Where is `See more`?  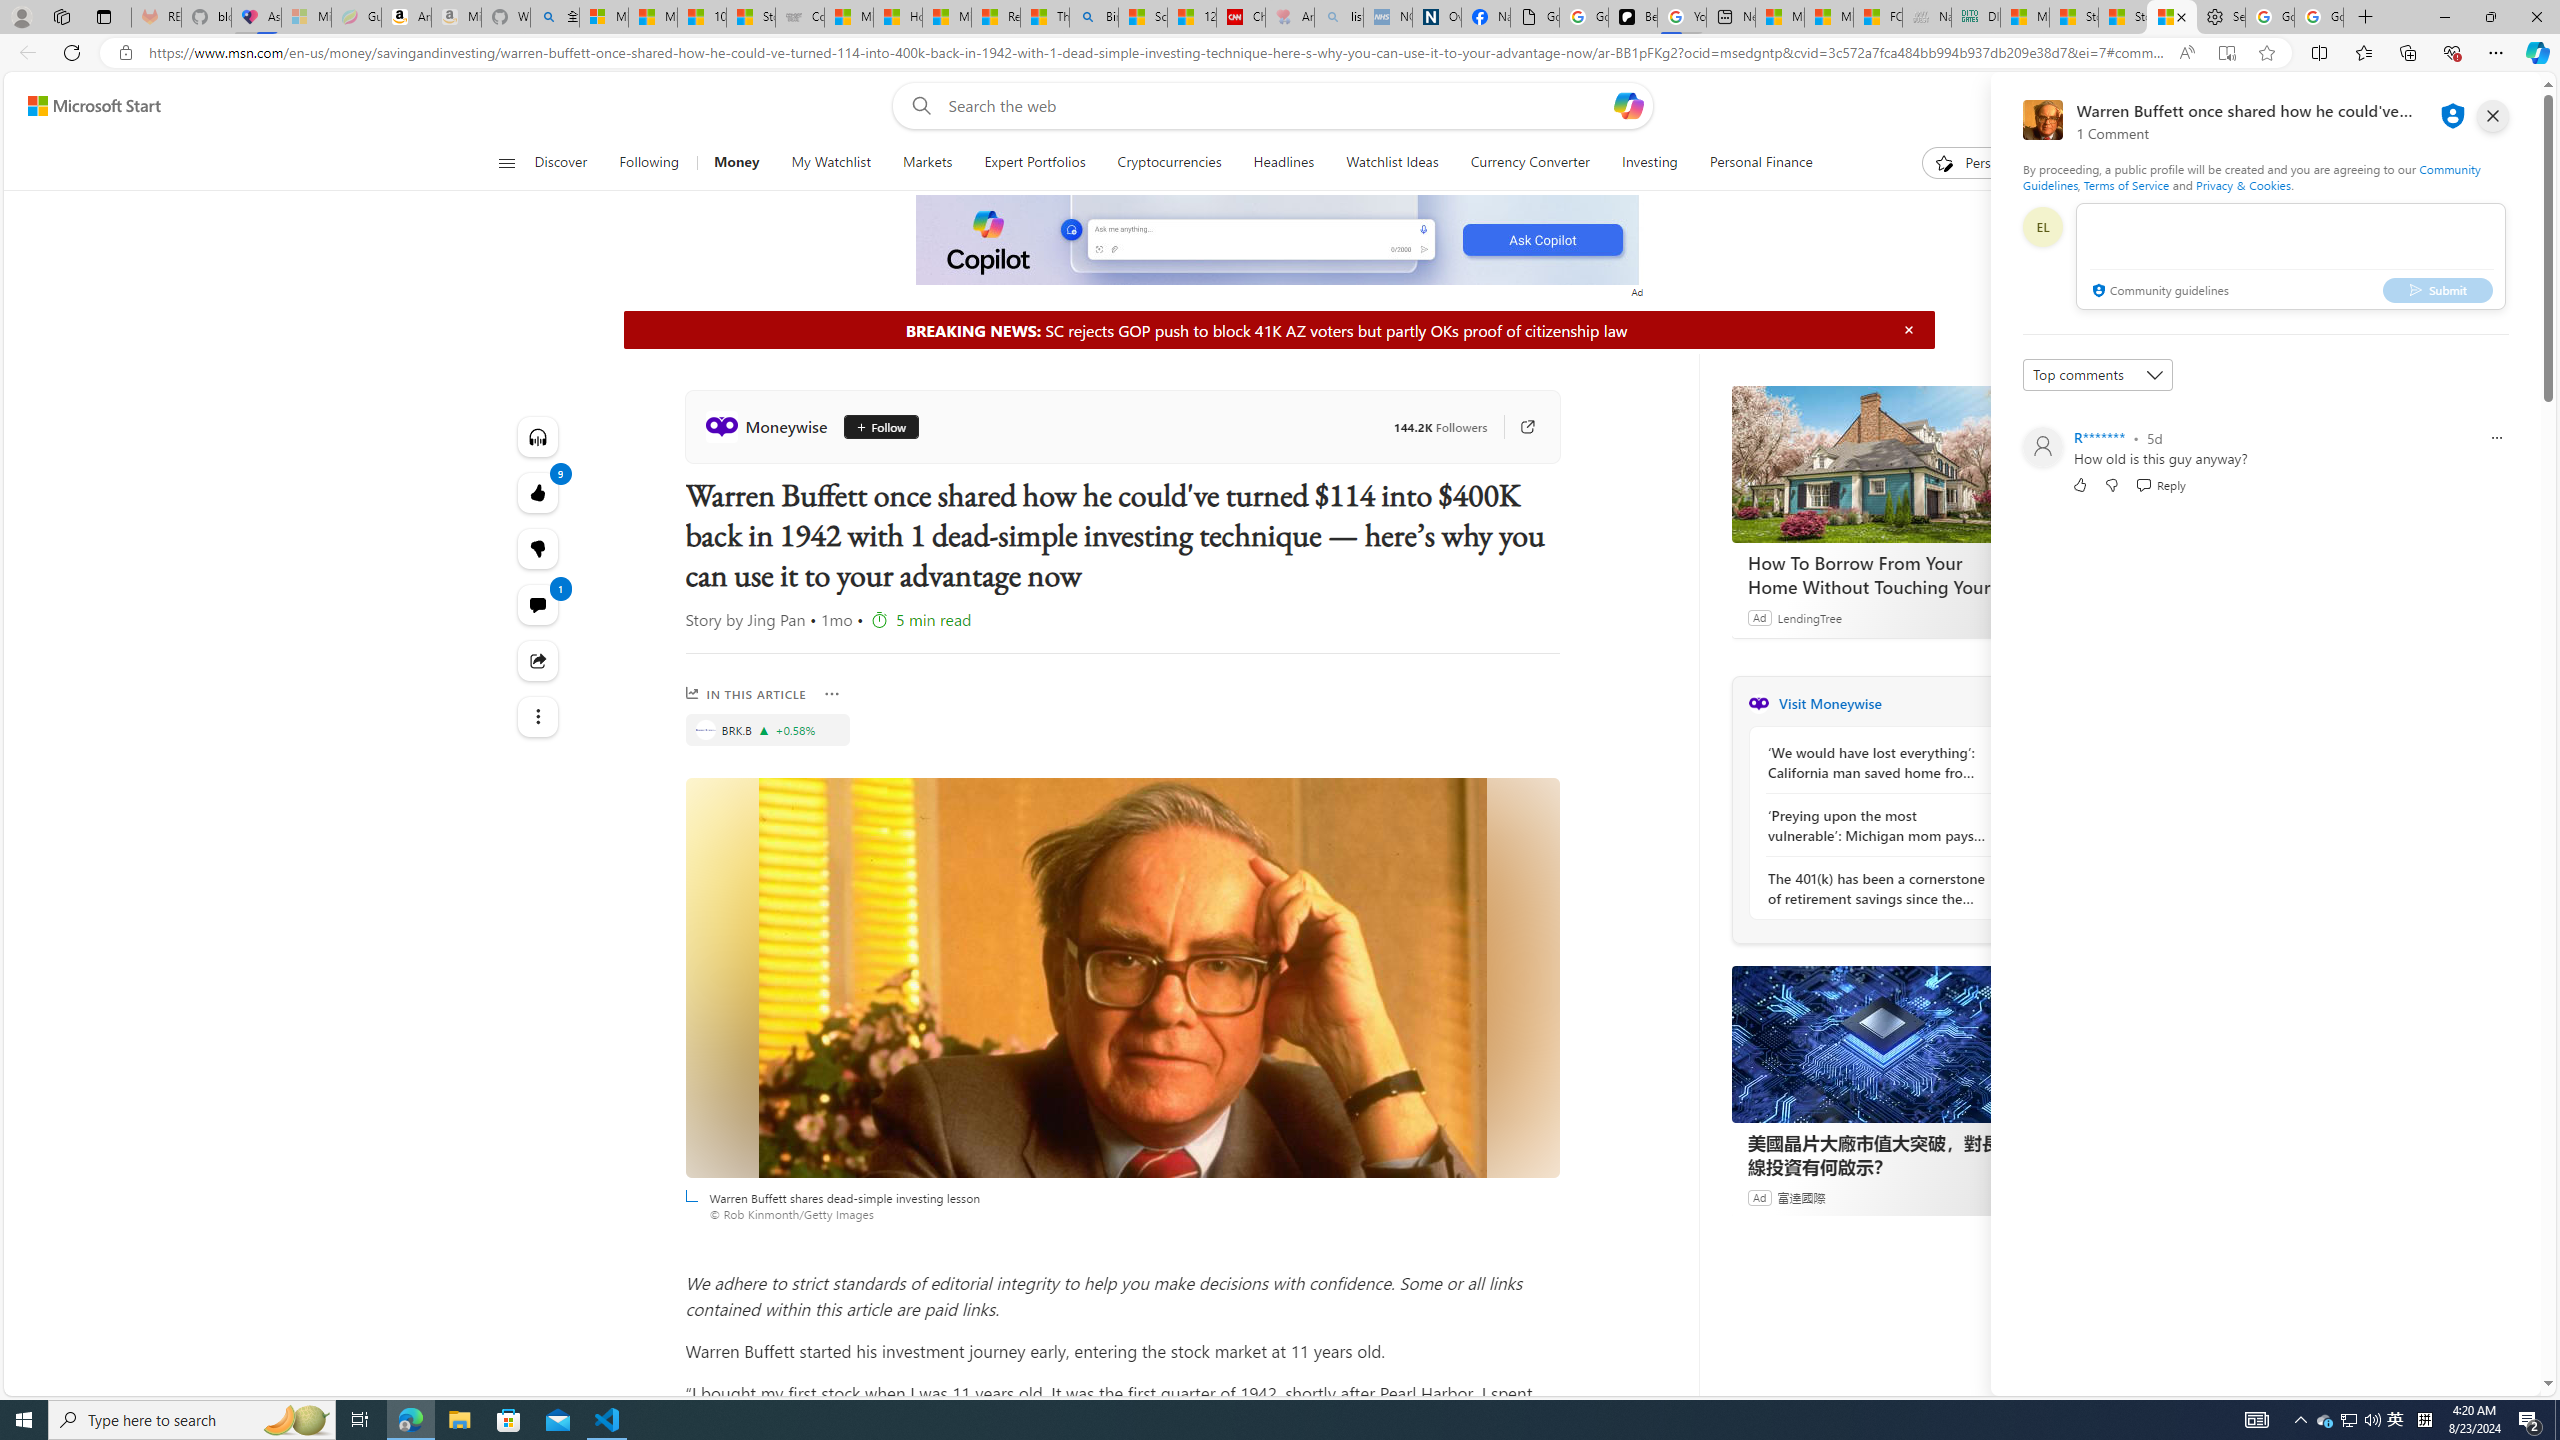 See more is located at coordinates (538, 716).